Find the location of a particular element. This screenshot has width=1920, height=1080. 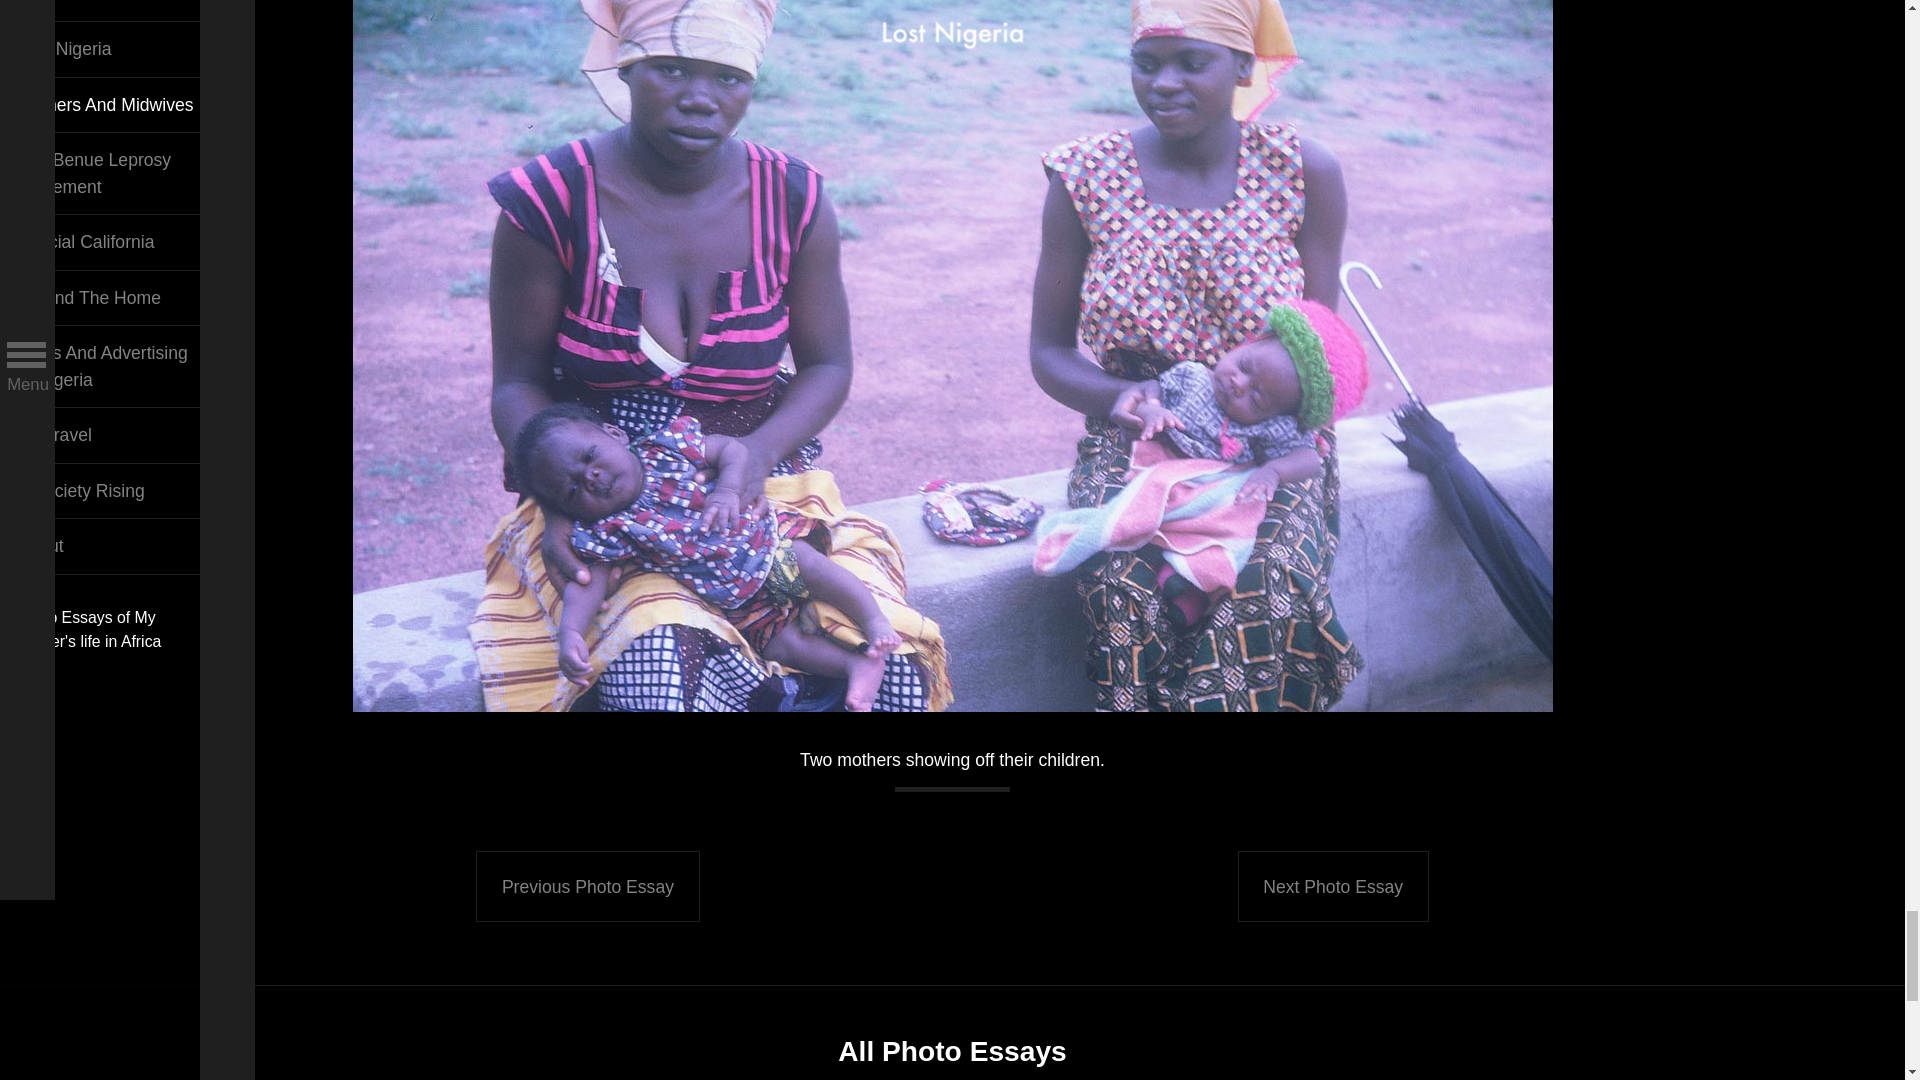

Next Photo Essay is located at coordinates (1333, 885).